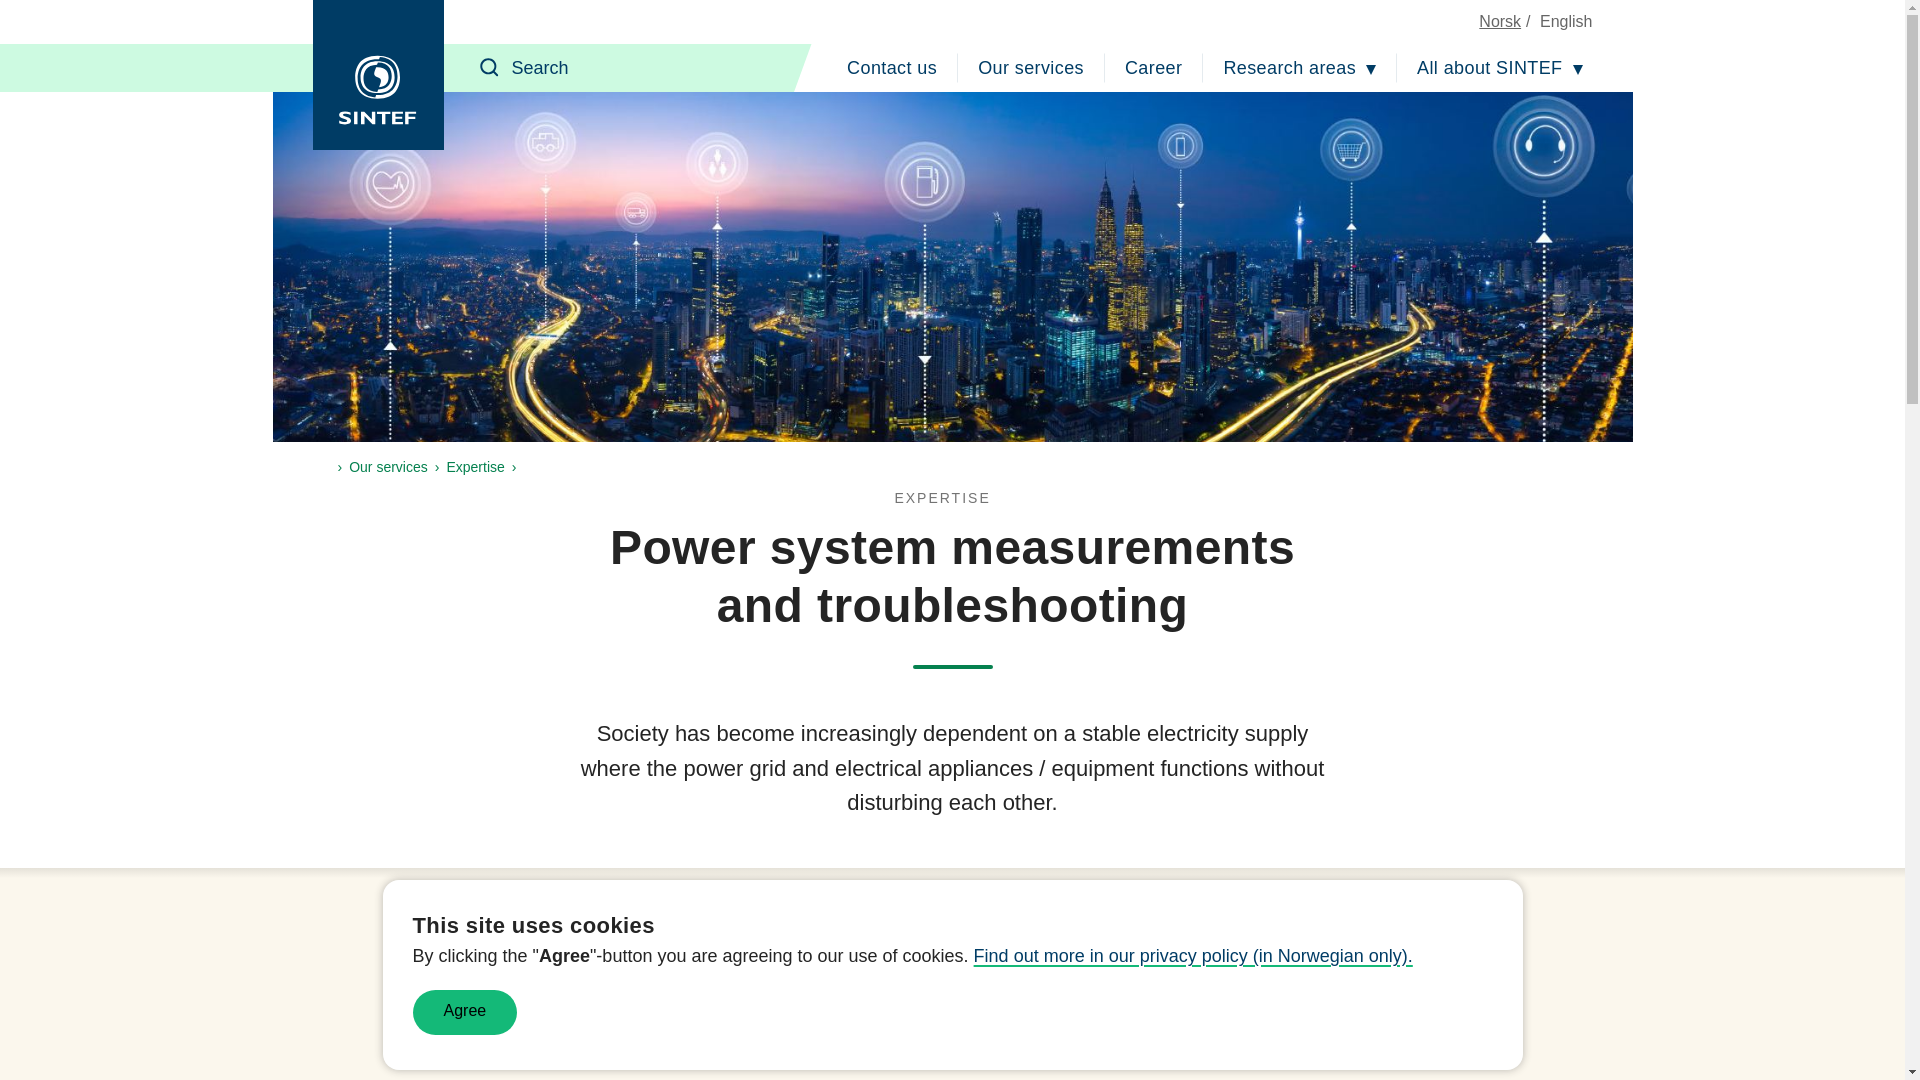 Image resolution: width=1920 pixels, height=1080 pixels. I want to click on Our services, so click(1030, 68).